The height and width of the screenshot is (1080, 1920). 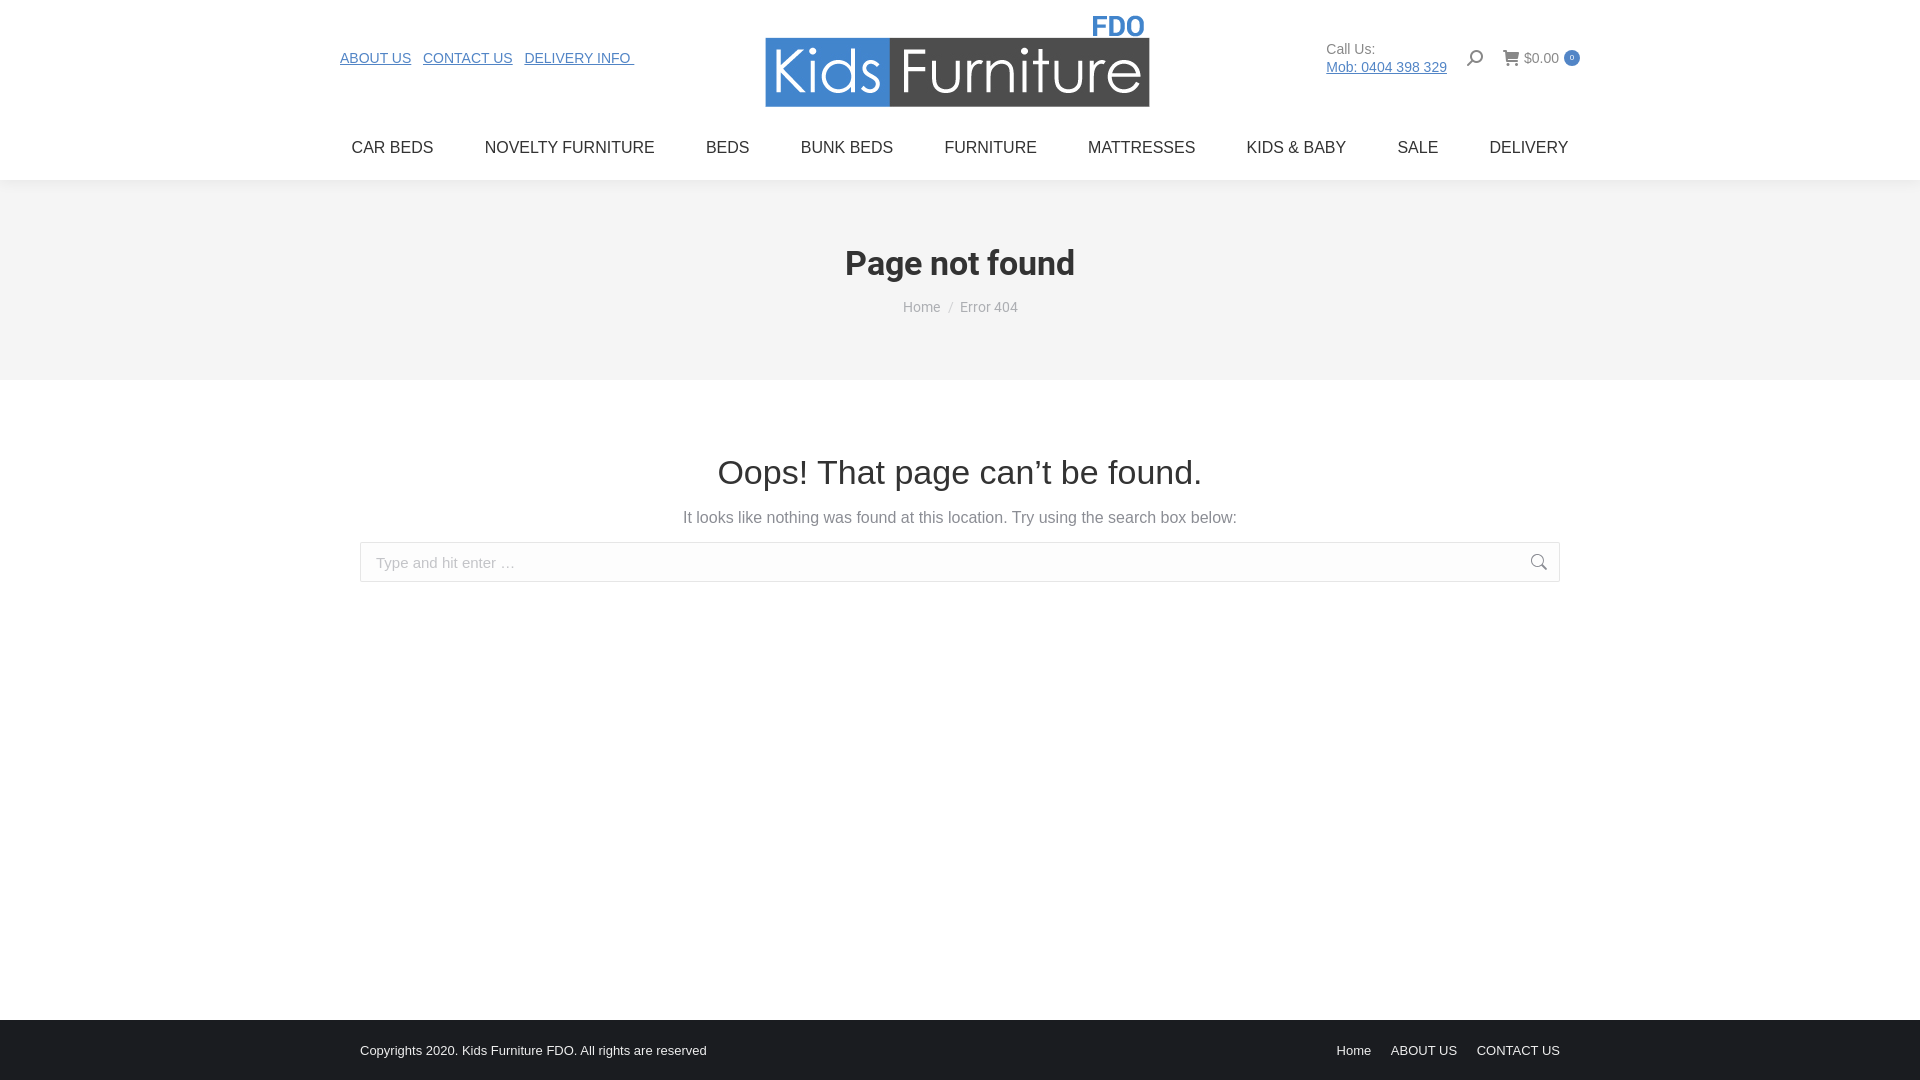 I want to click on CONTACT US, so click(x=1518, y=1050).